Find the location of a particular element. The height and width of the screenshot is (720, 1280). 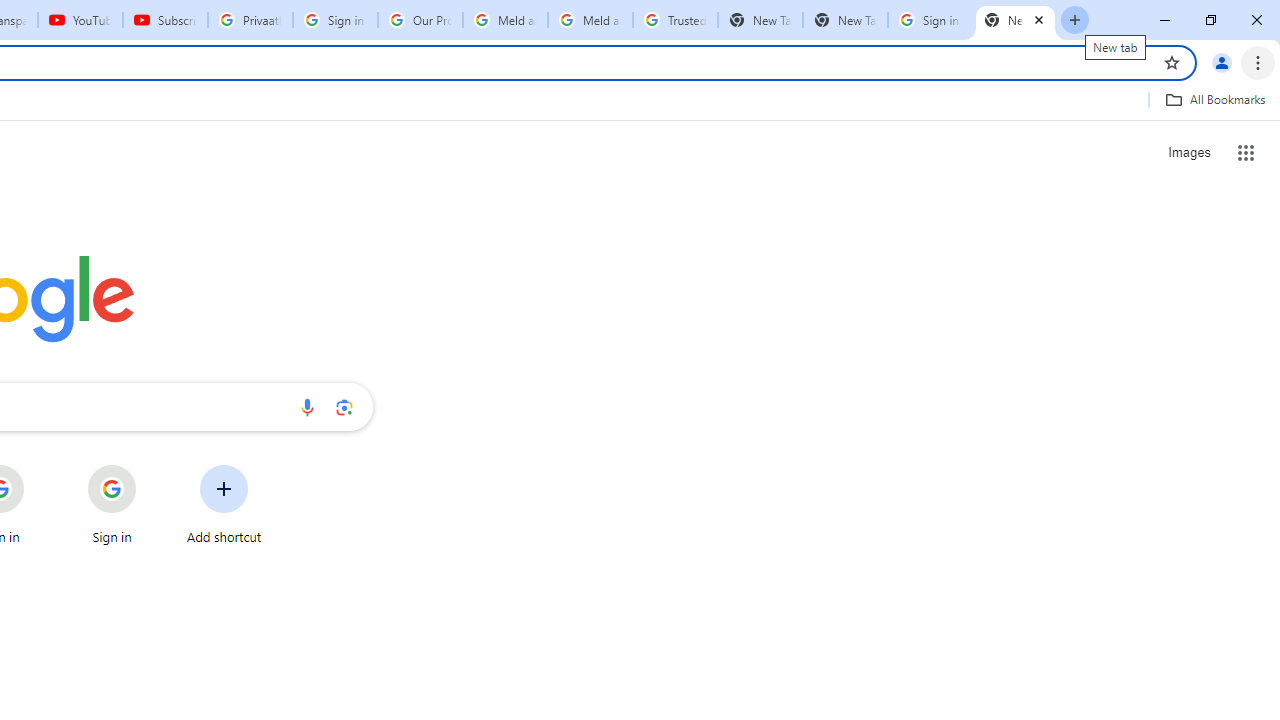

More actions for Sign in shortcut is located at coordinates (152, 466).